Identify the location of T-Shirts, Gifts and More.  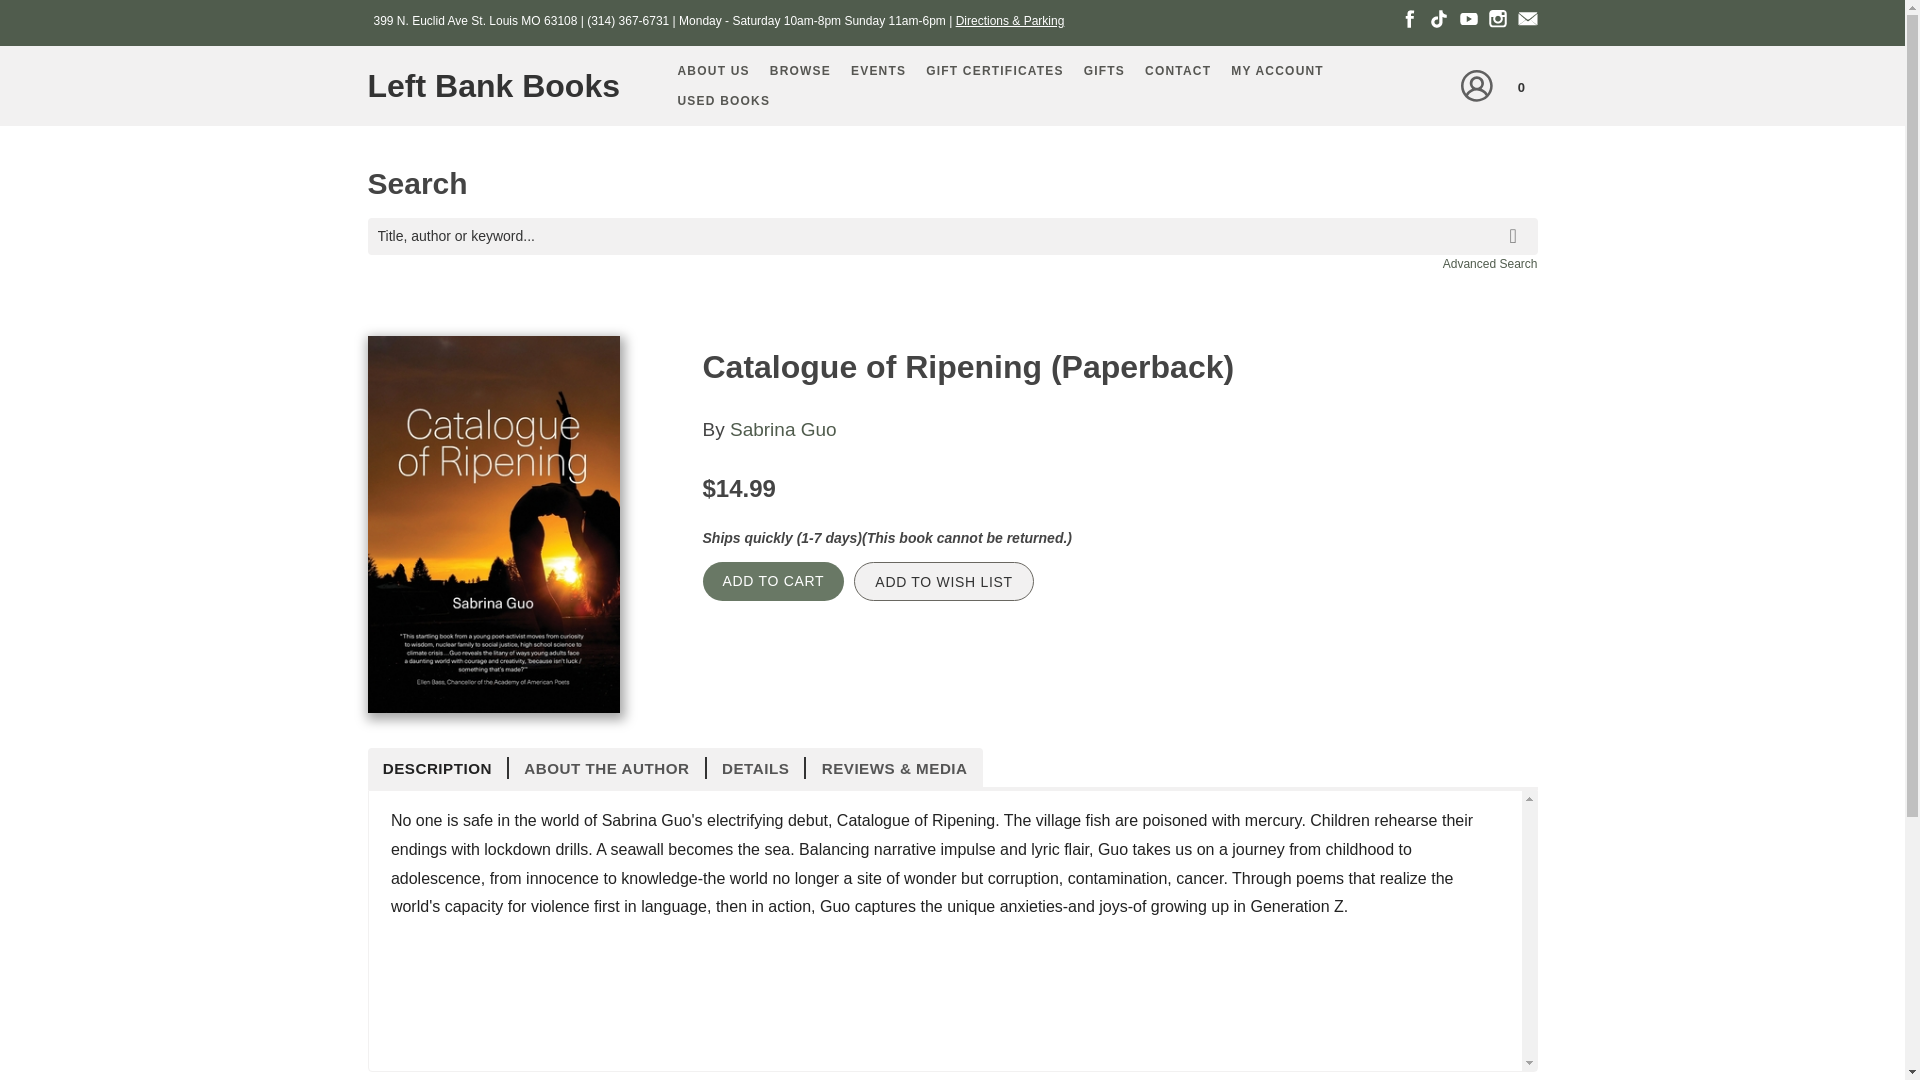
(1104, 71).